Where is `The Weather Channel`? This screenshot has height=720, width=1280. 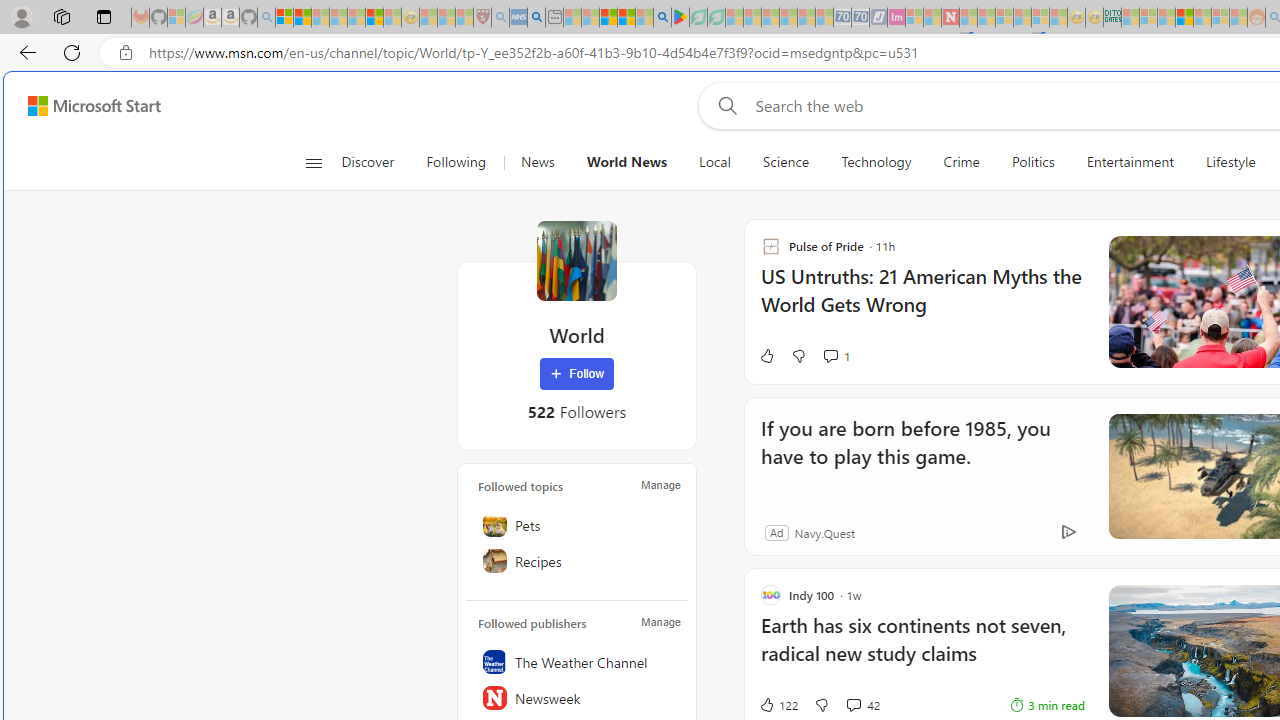
The Weather Channel is located at coordinates (577, 662).